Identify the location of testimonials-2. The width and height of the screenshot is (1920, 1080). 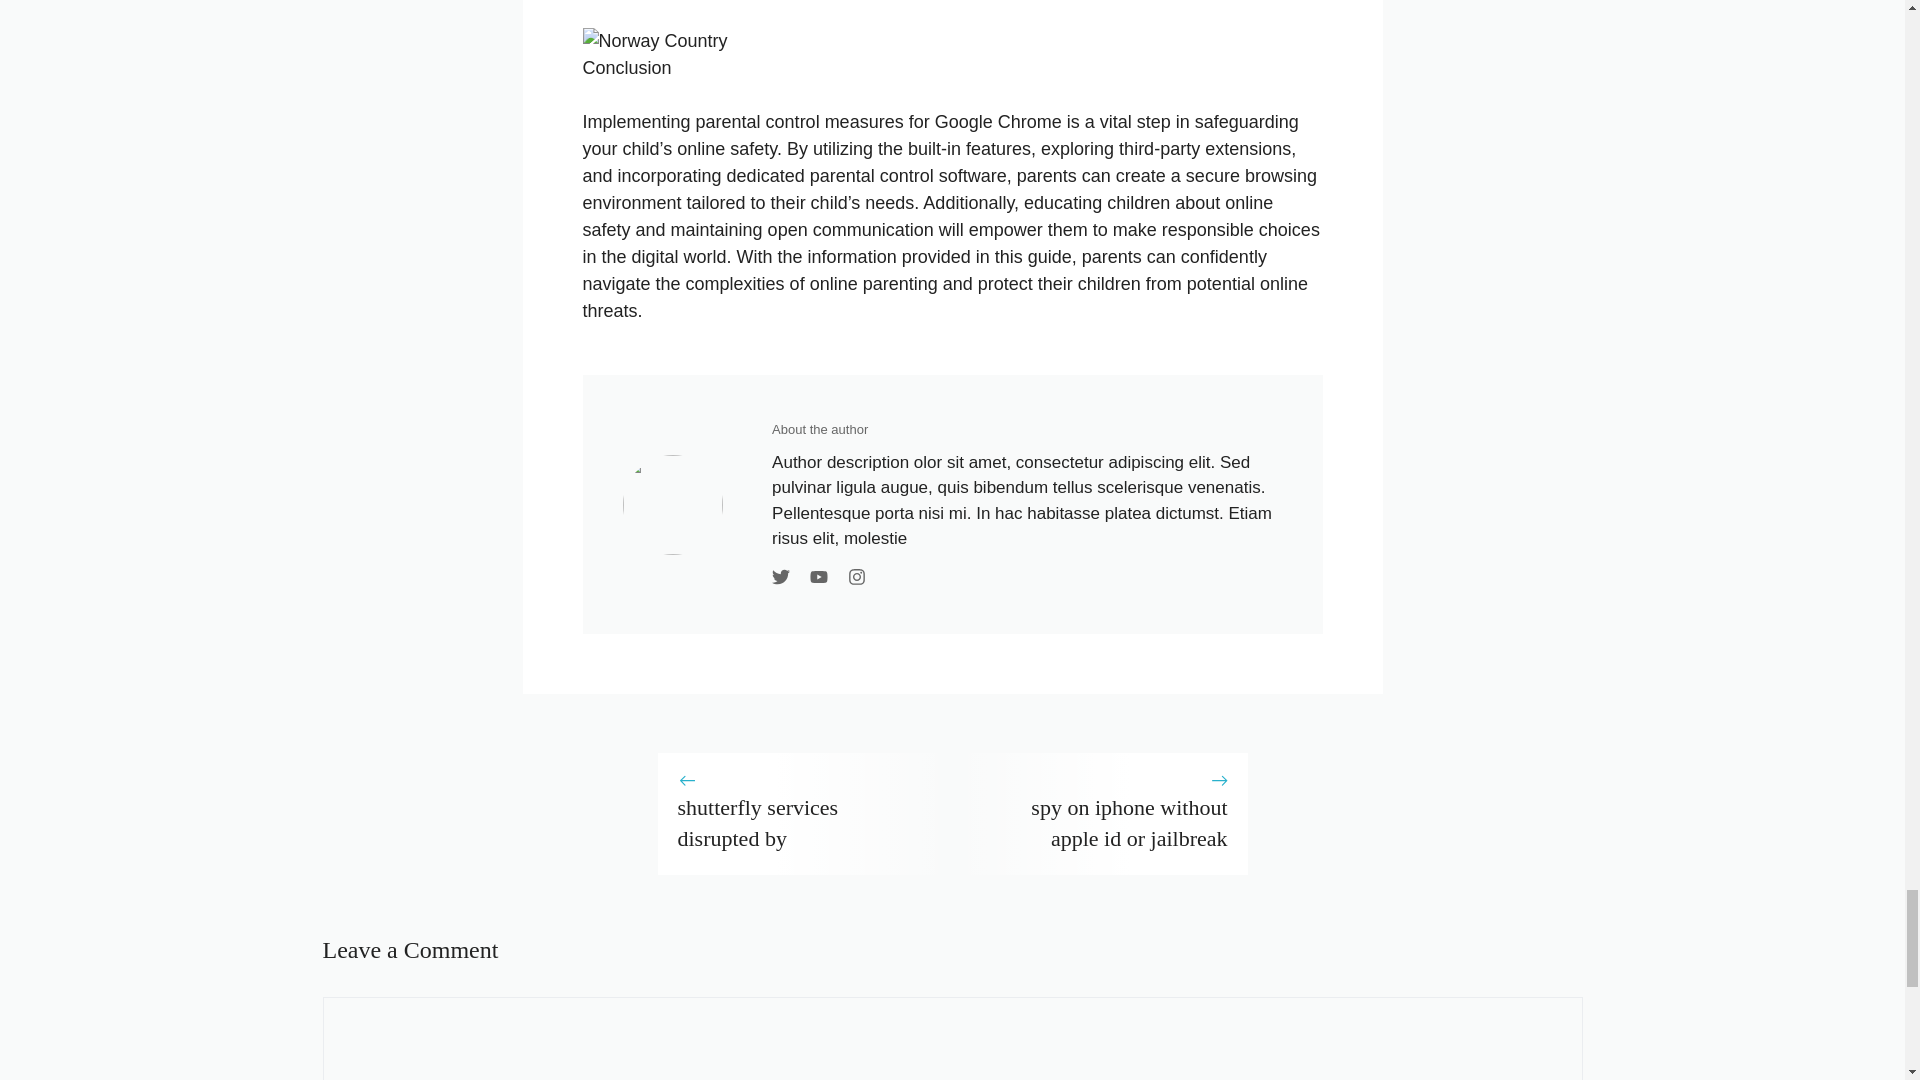
(672, 504).